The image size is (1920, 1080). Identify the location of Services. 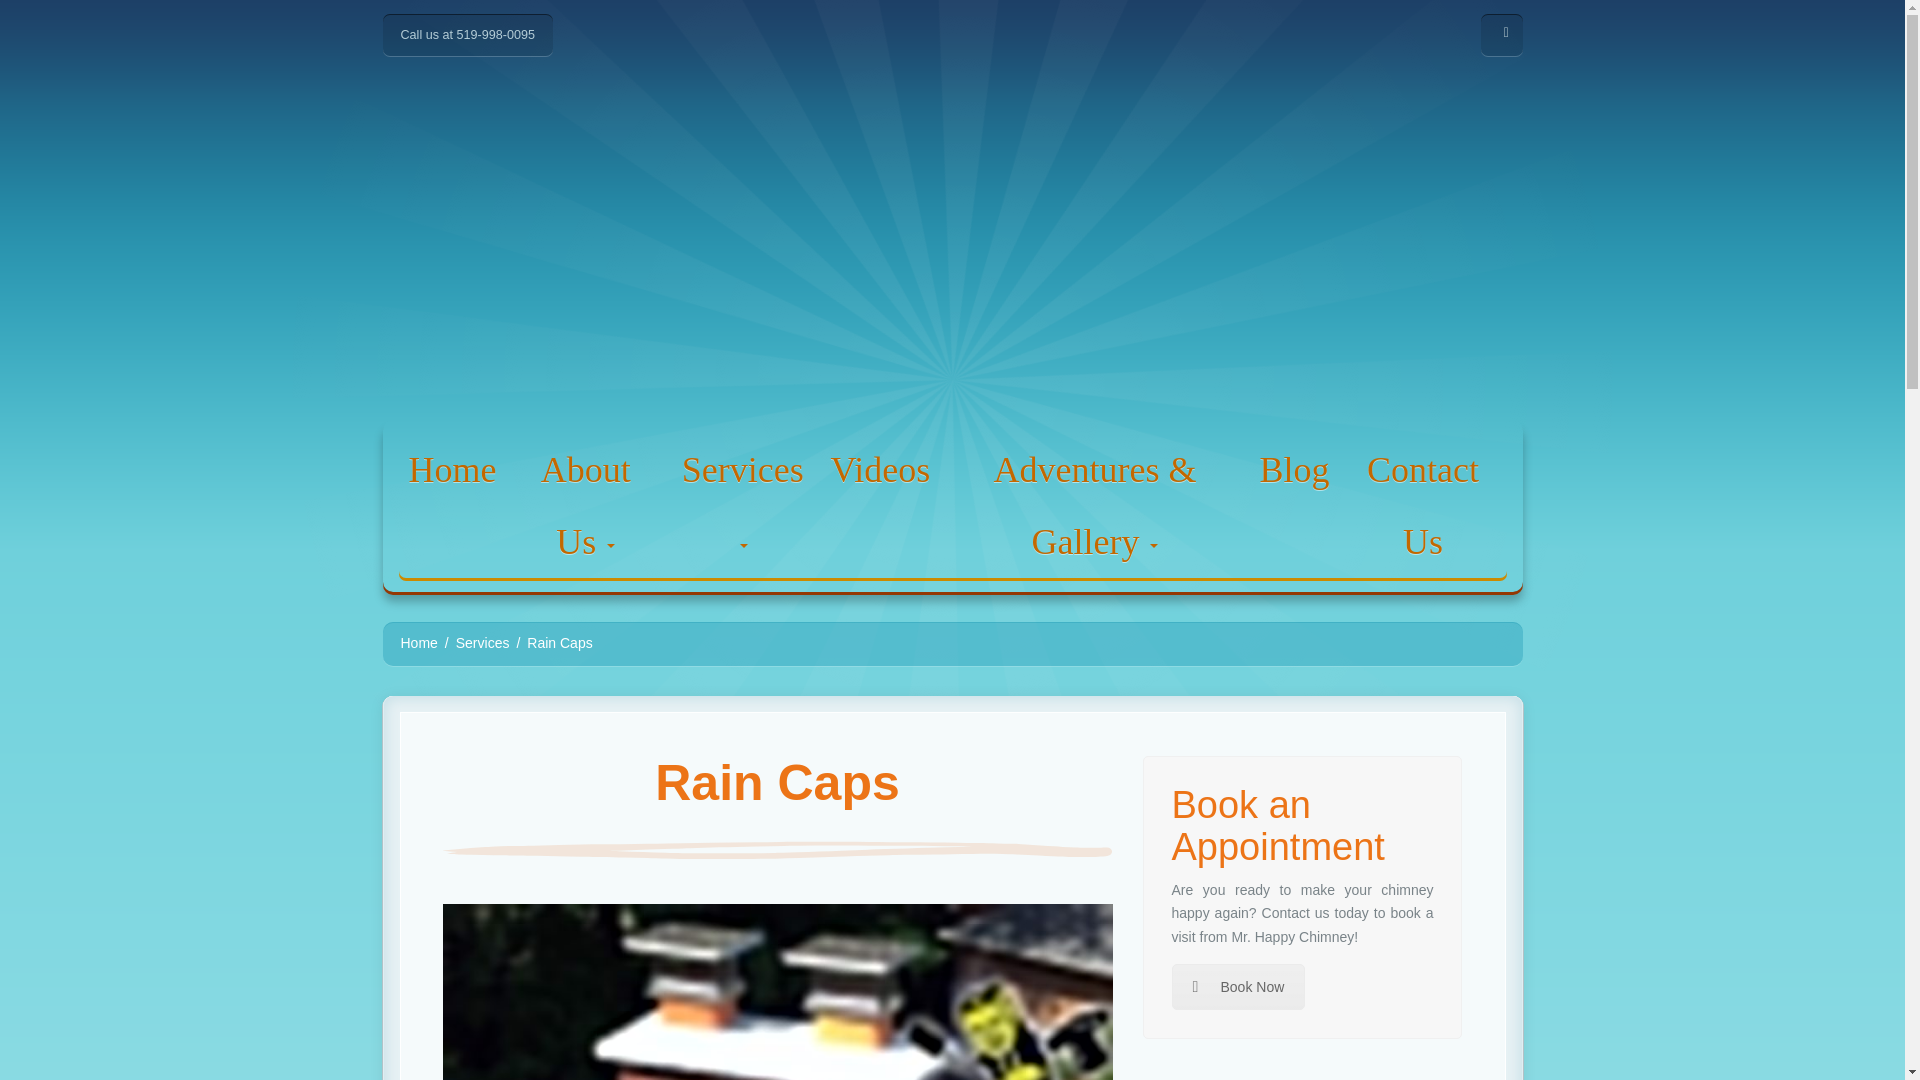
(742, 506).